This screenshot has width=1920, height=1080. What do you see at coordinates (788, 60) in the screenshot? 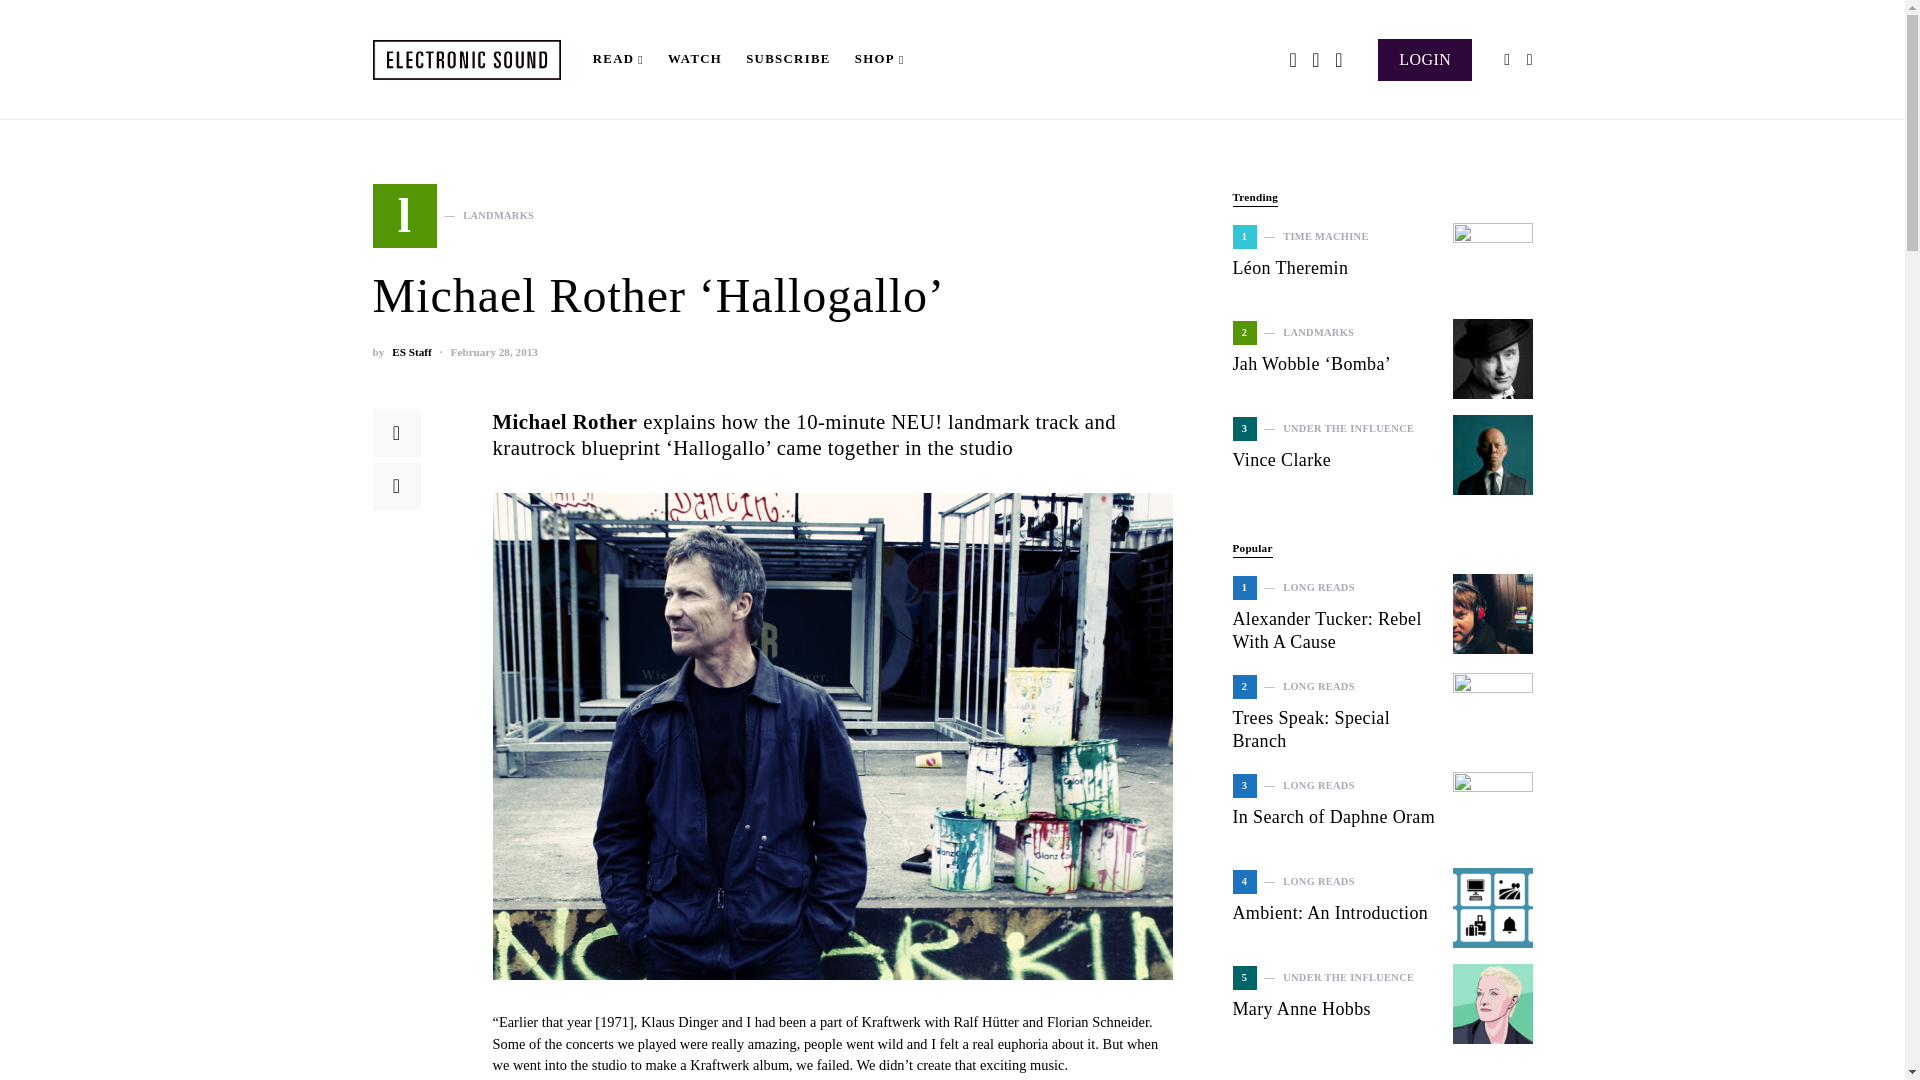
I see `View all posts by ES Staff` at bounding box center [788, 60].